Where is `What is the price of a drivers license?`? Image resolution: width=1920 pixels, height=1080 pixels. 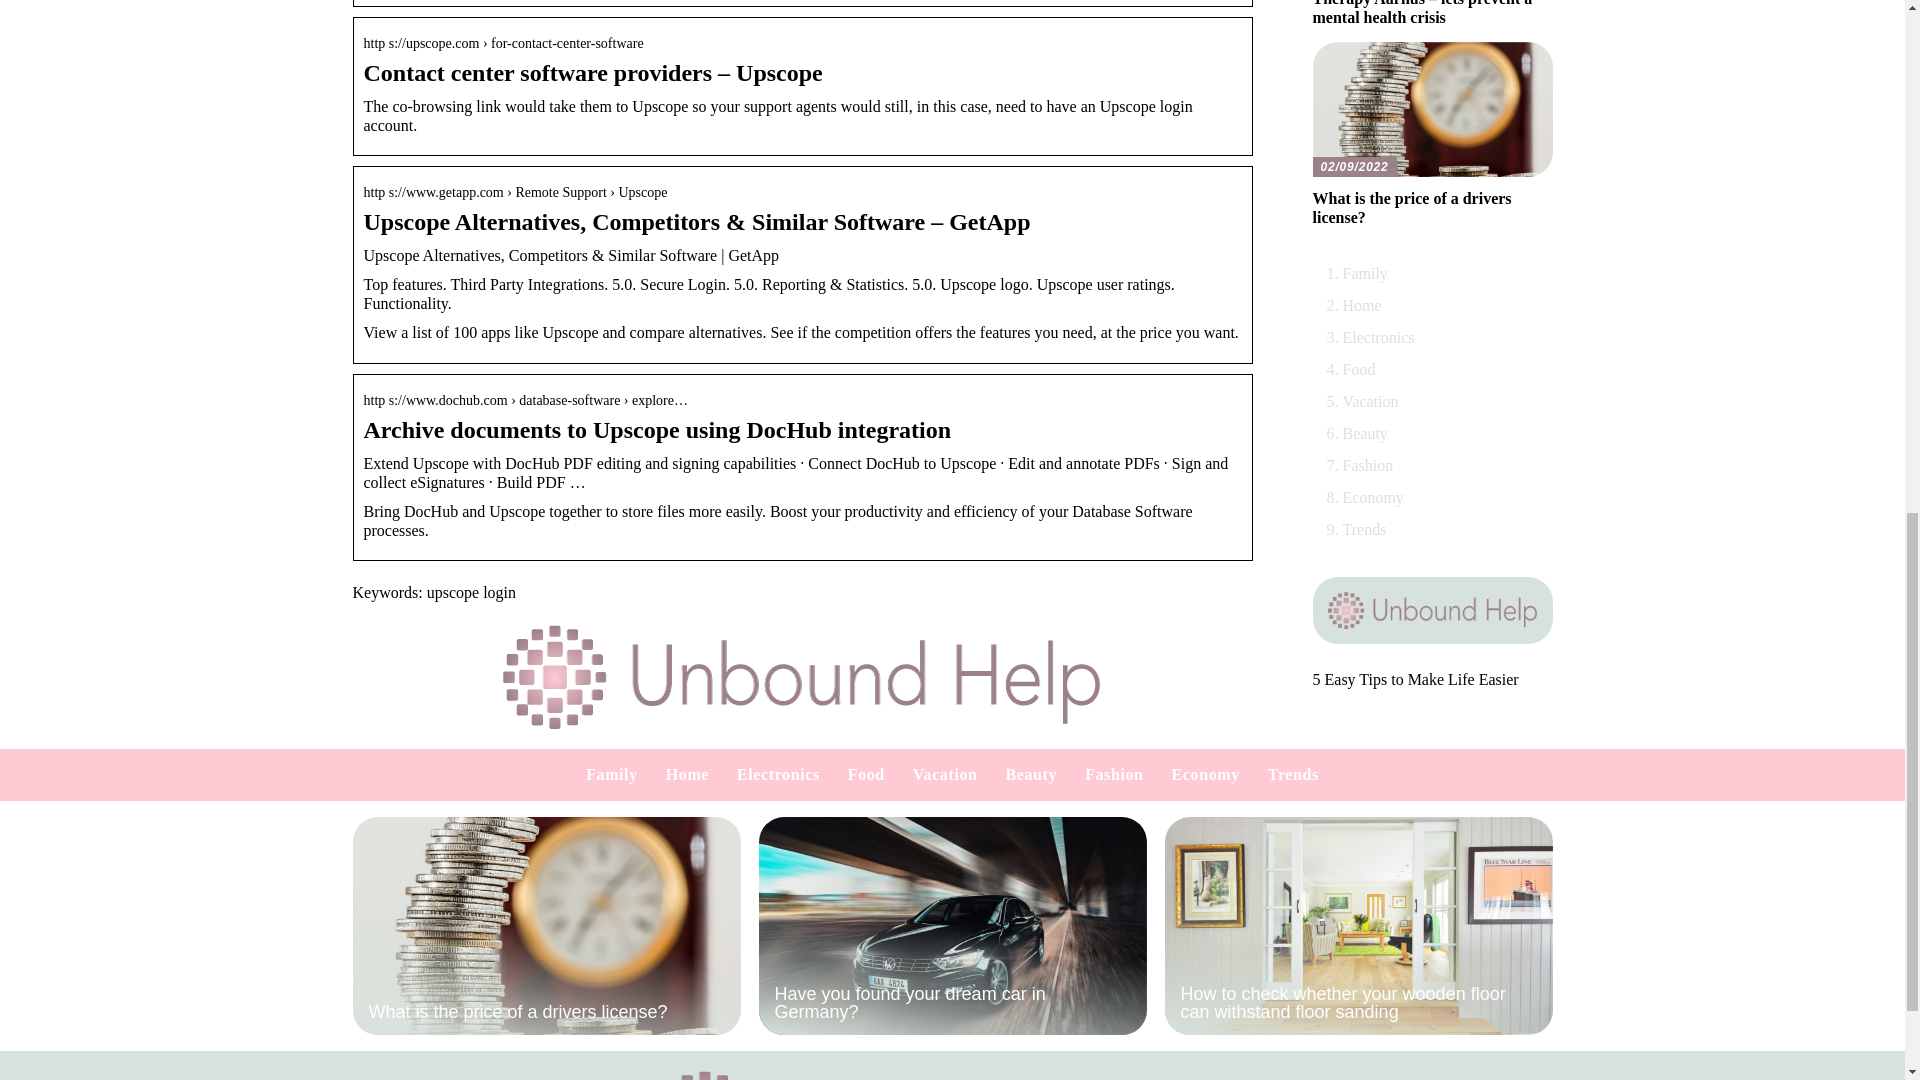 What is the price of a drivers license? is located at coordinates (545, 925).